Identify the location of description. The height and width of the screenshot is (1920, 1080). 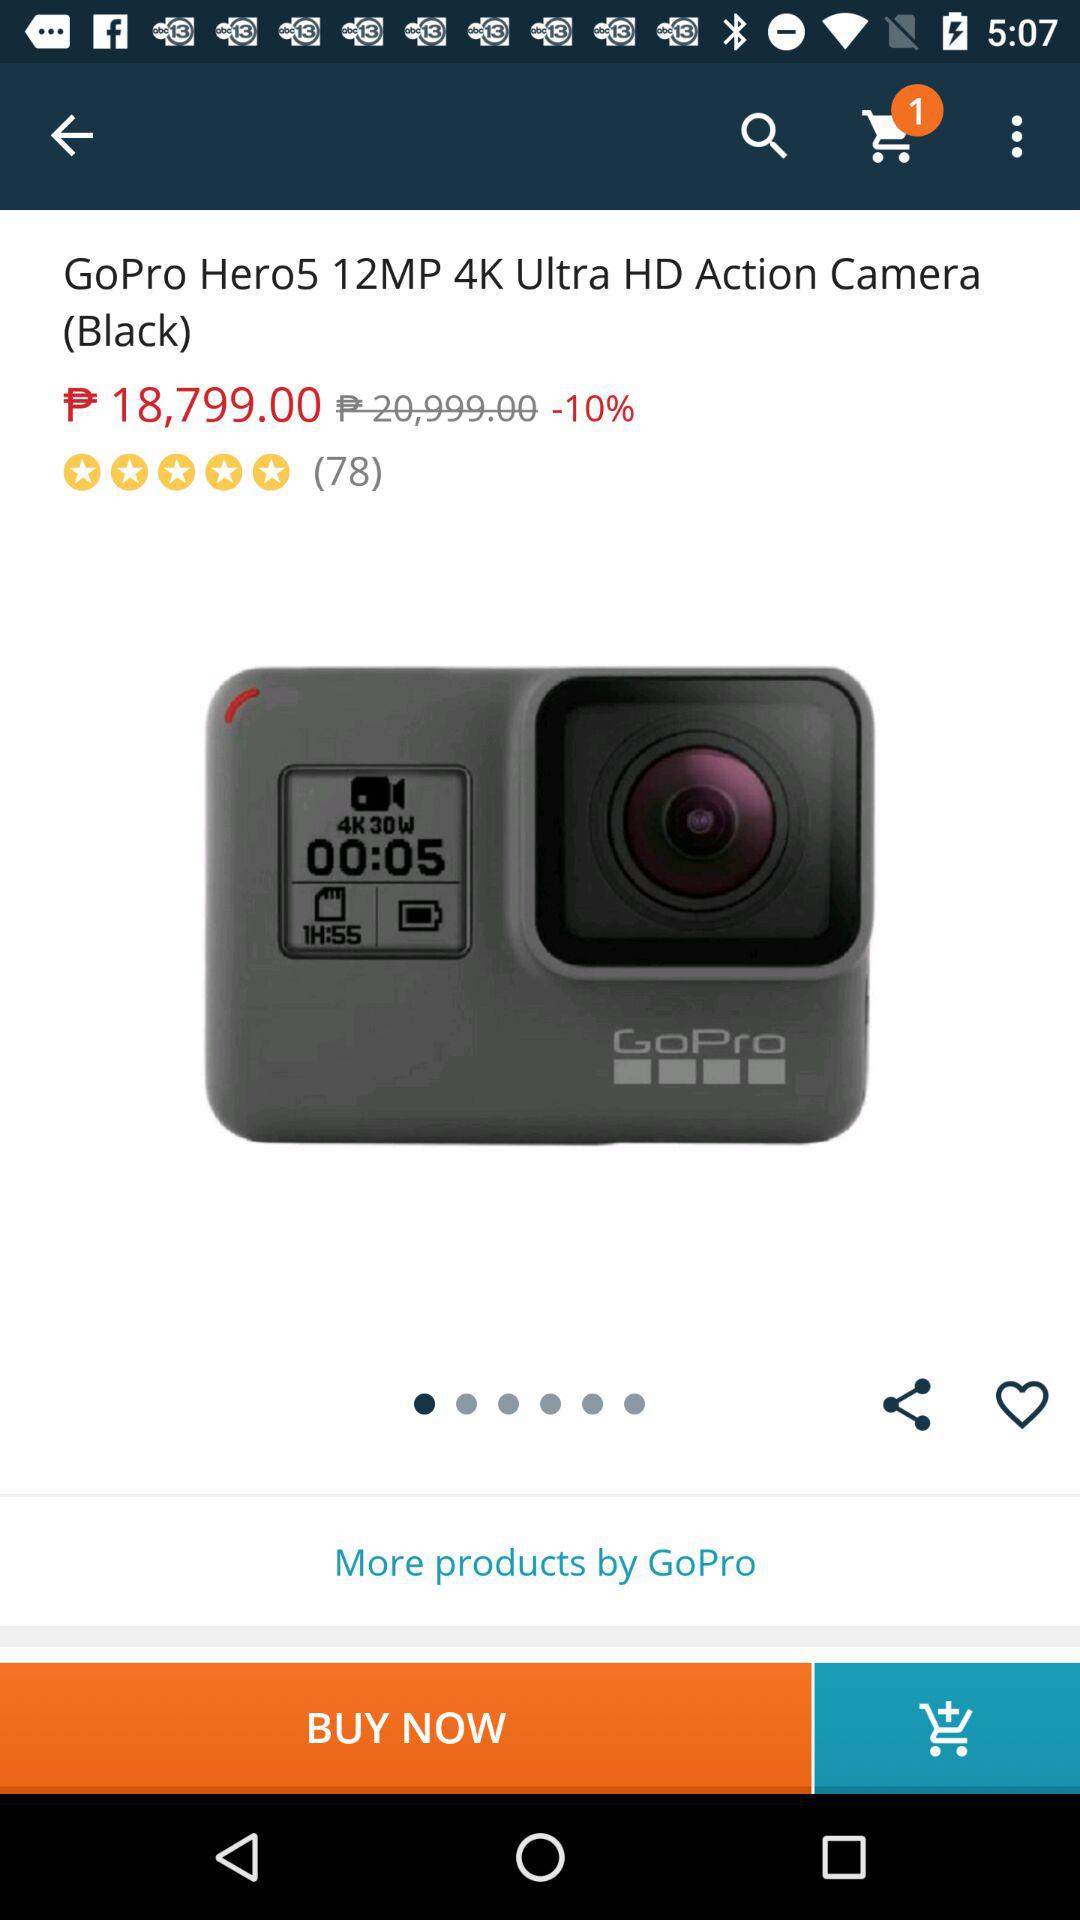
(540, 922).